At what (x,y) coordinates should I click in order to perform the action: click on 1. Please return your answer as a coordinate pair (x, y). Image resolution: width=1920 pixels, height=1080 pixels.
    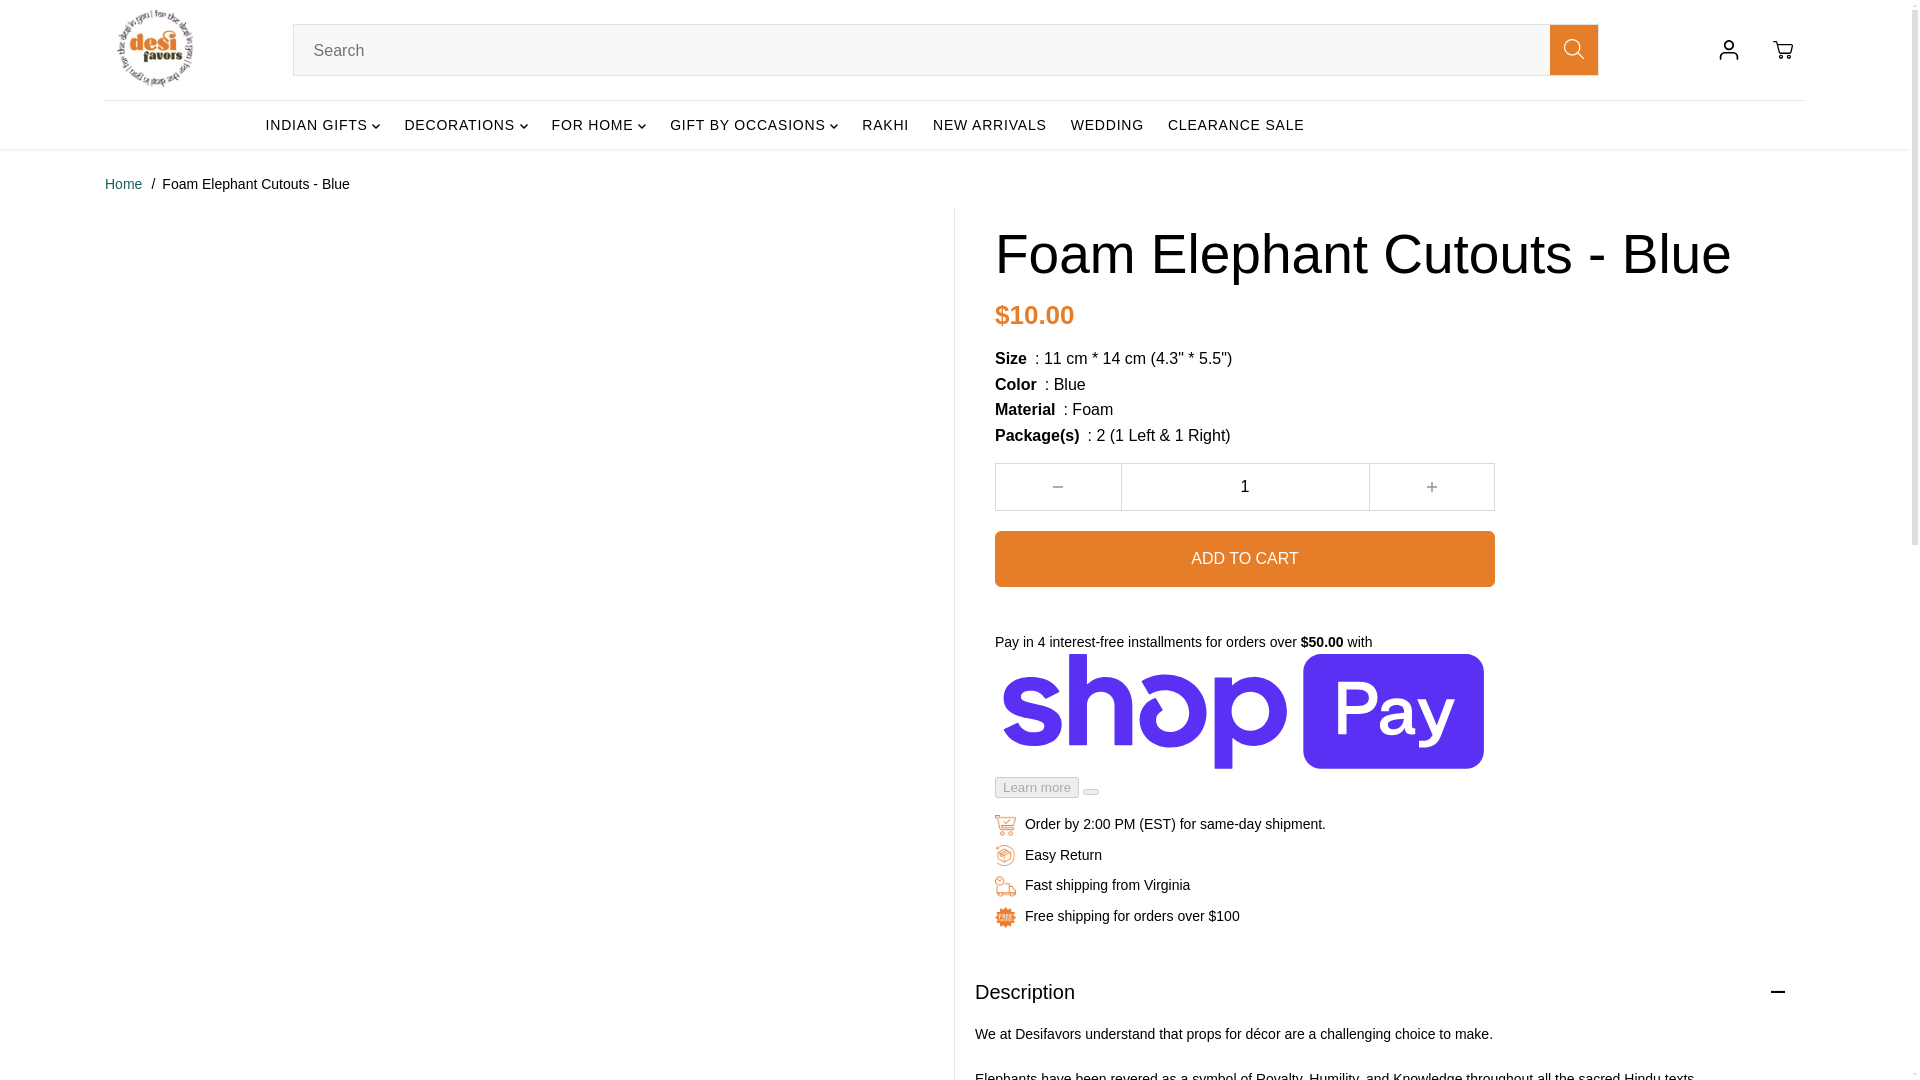
    Looking at the image, I should click on (1244, 486).